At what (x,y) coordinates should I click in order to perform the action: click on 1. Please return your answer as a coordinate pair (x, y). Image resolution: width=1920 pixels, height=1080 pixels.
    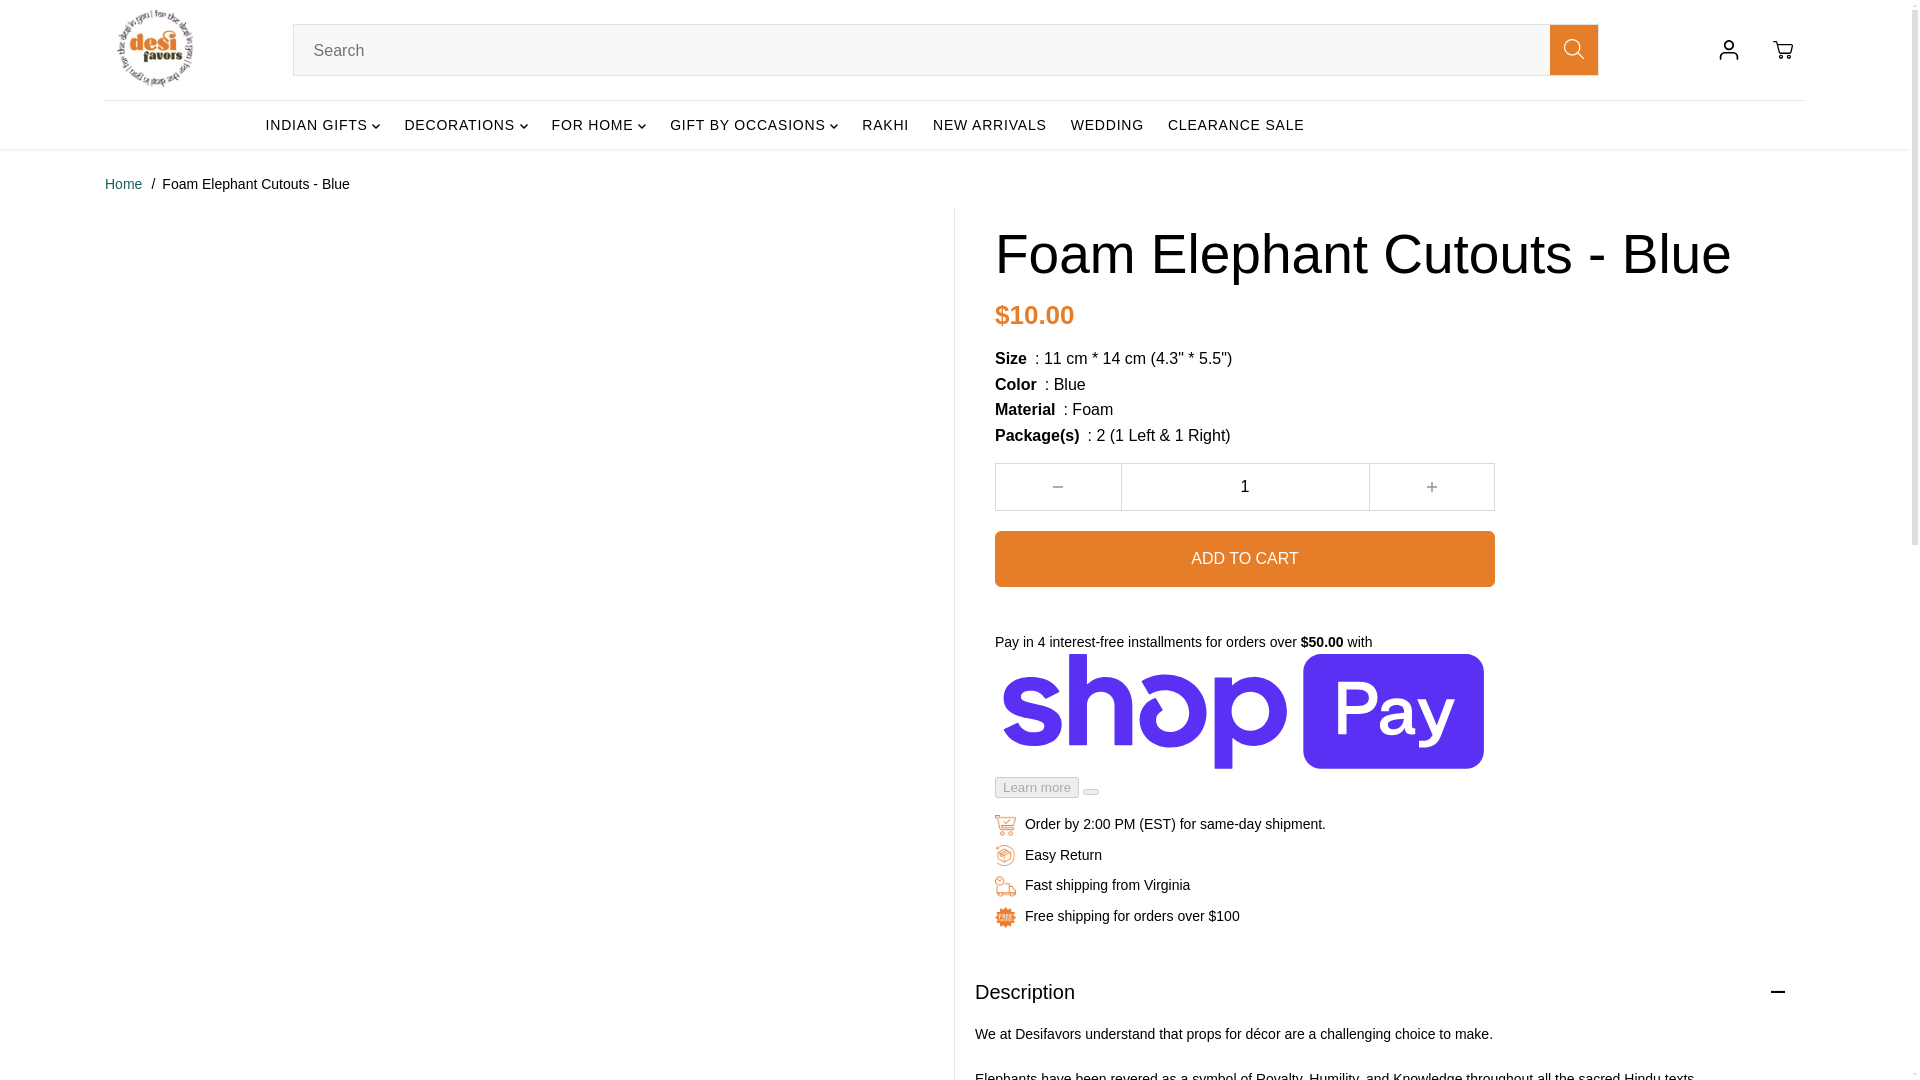
    Looking at the image, I should click on (1244, 486).